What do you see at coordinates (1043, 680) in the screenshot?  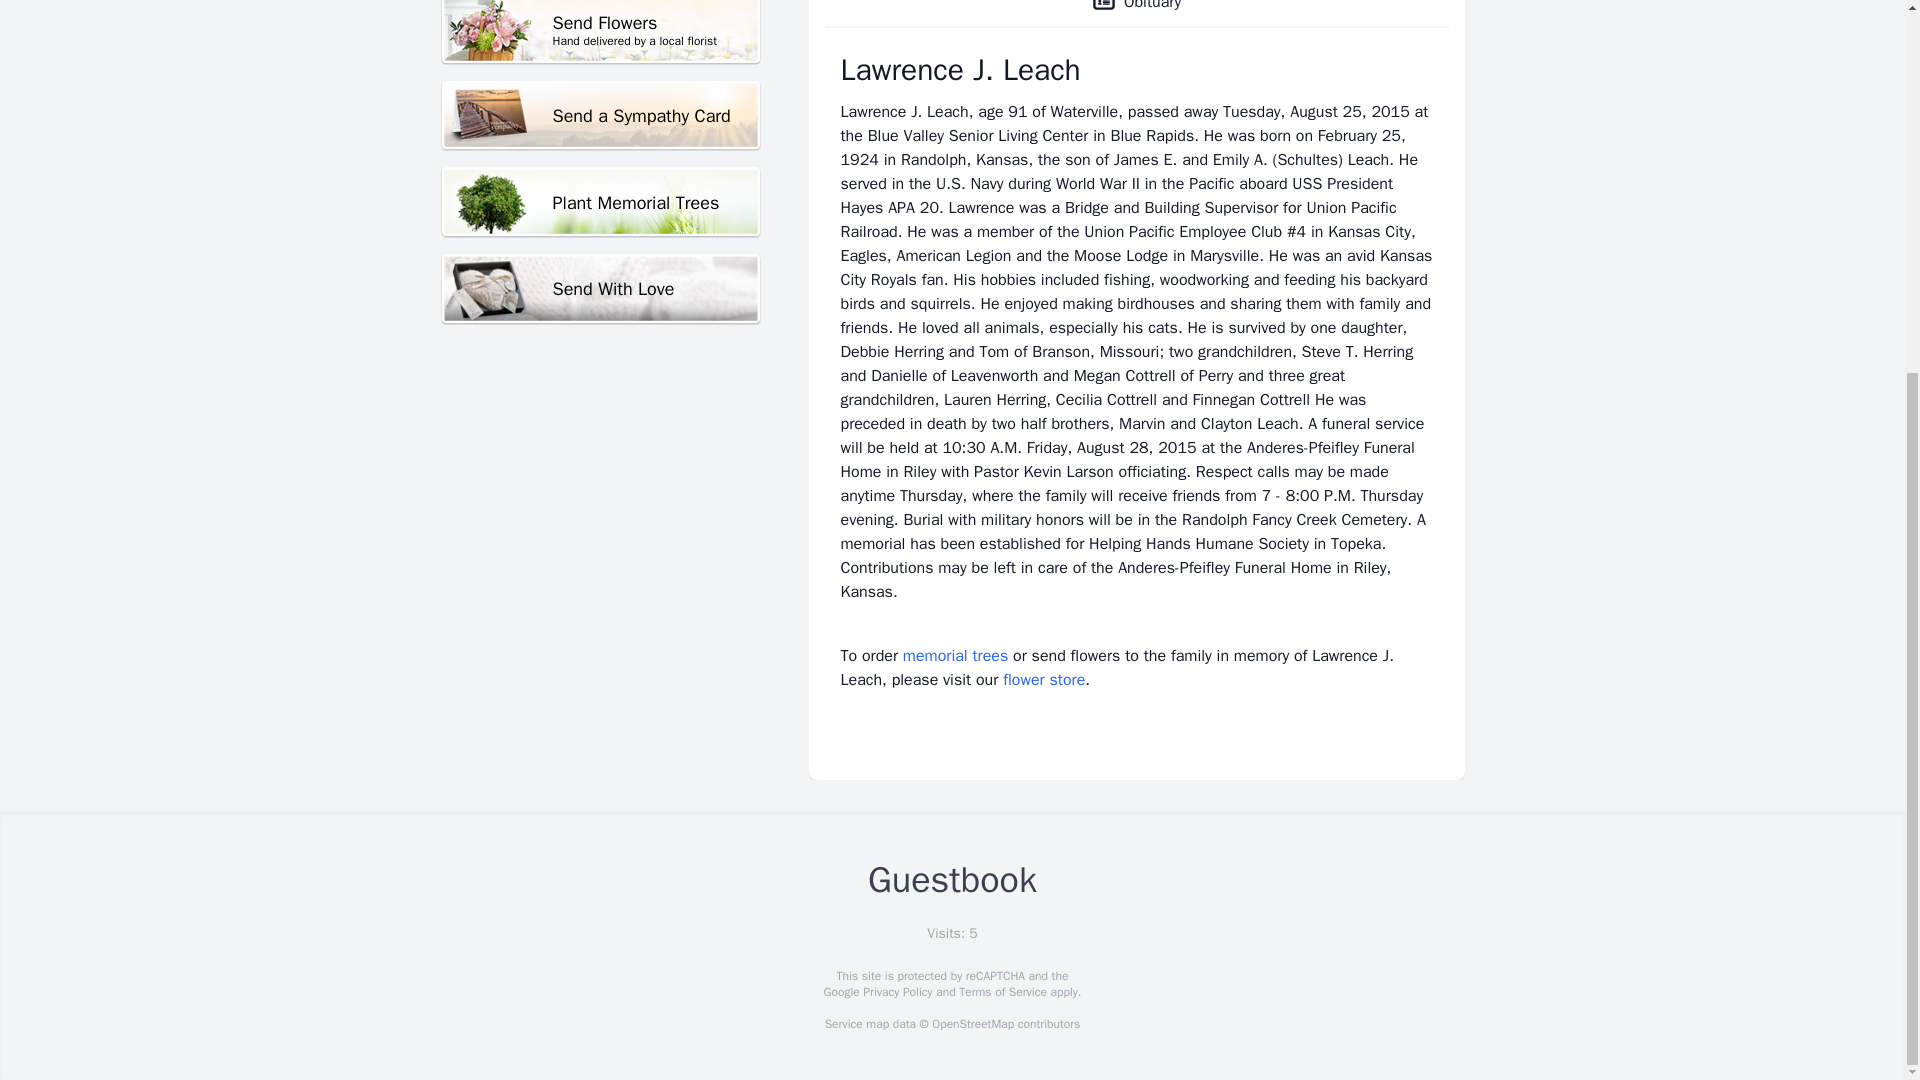 I see `flower store` at bounding box center [1043, 680].